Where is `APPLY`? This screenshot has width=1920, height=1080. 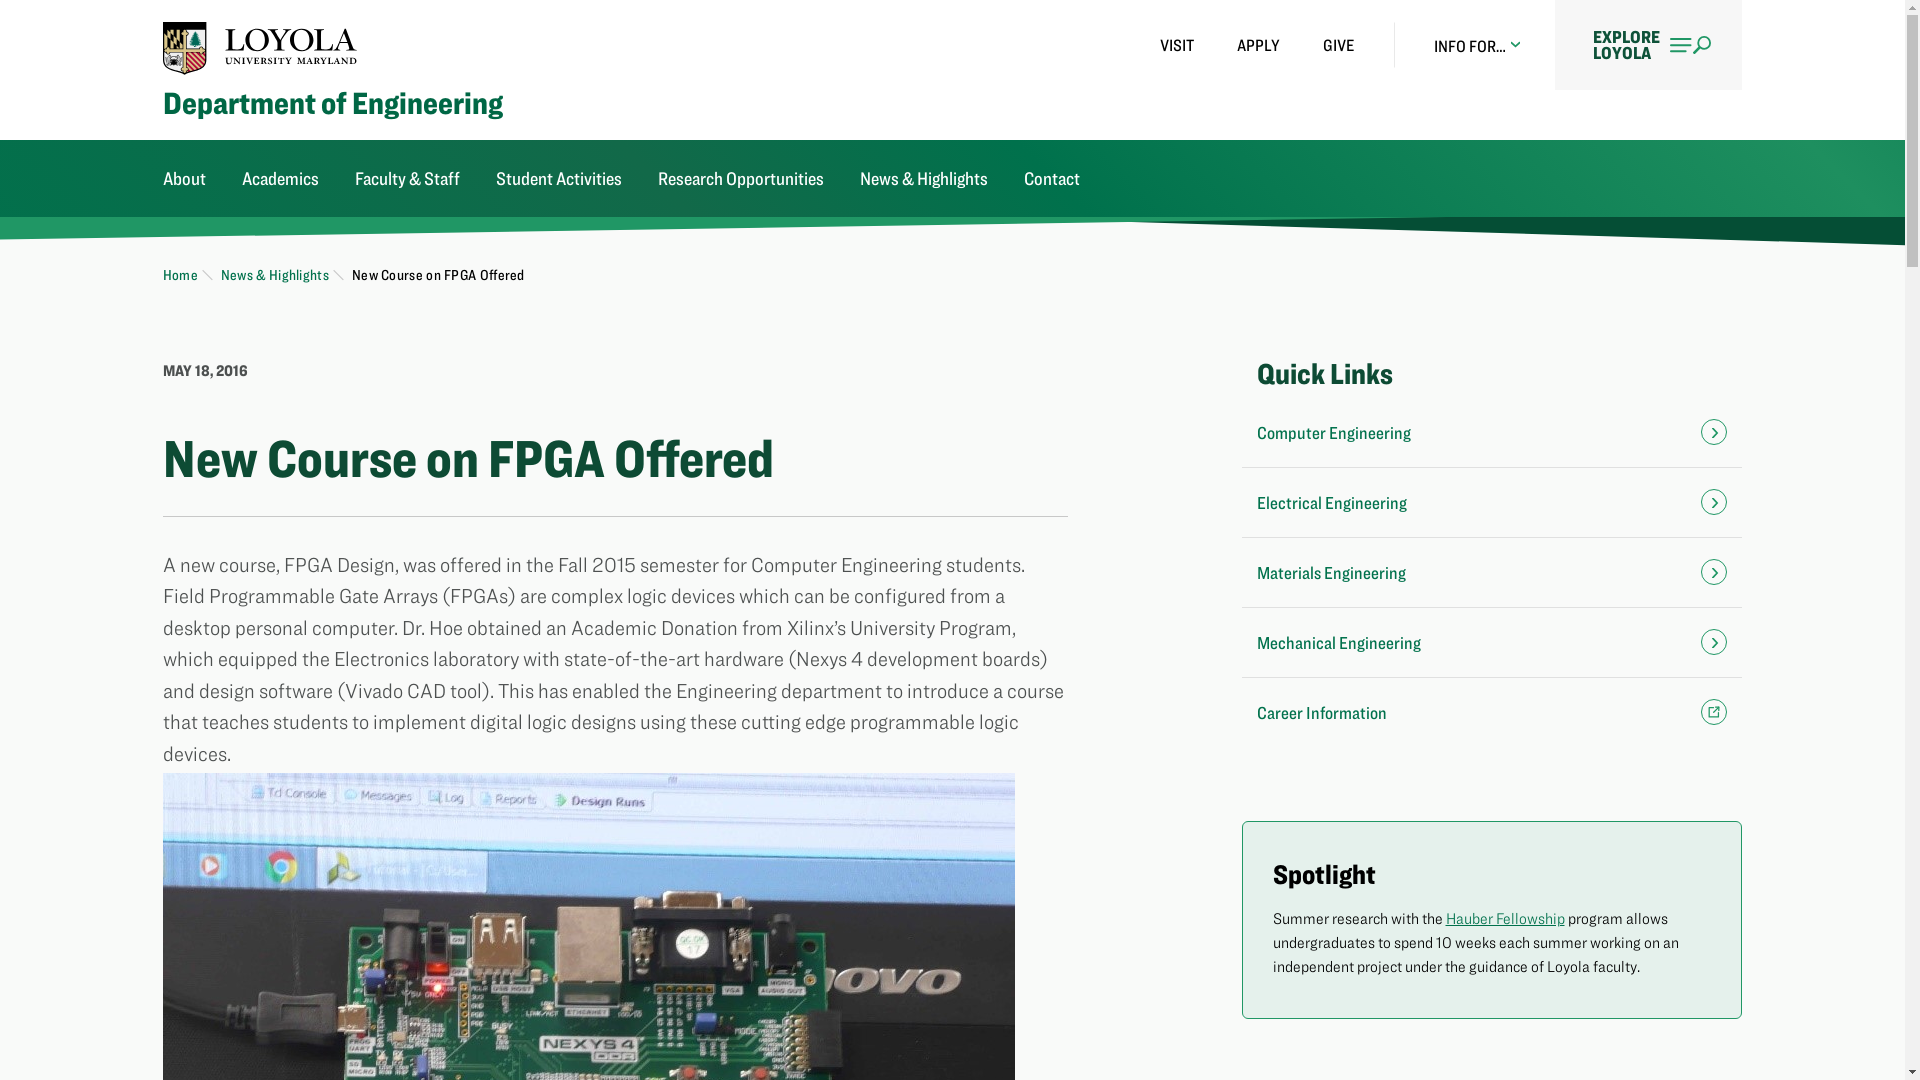
APPLY is located at coordinates (1258, 45).